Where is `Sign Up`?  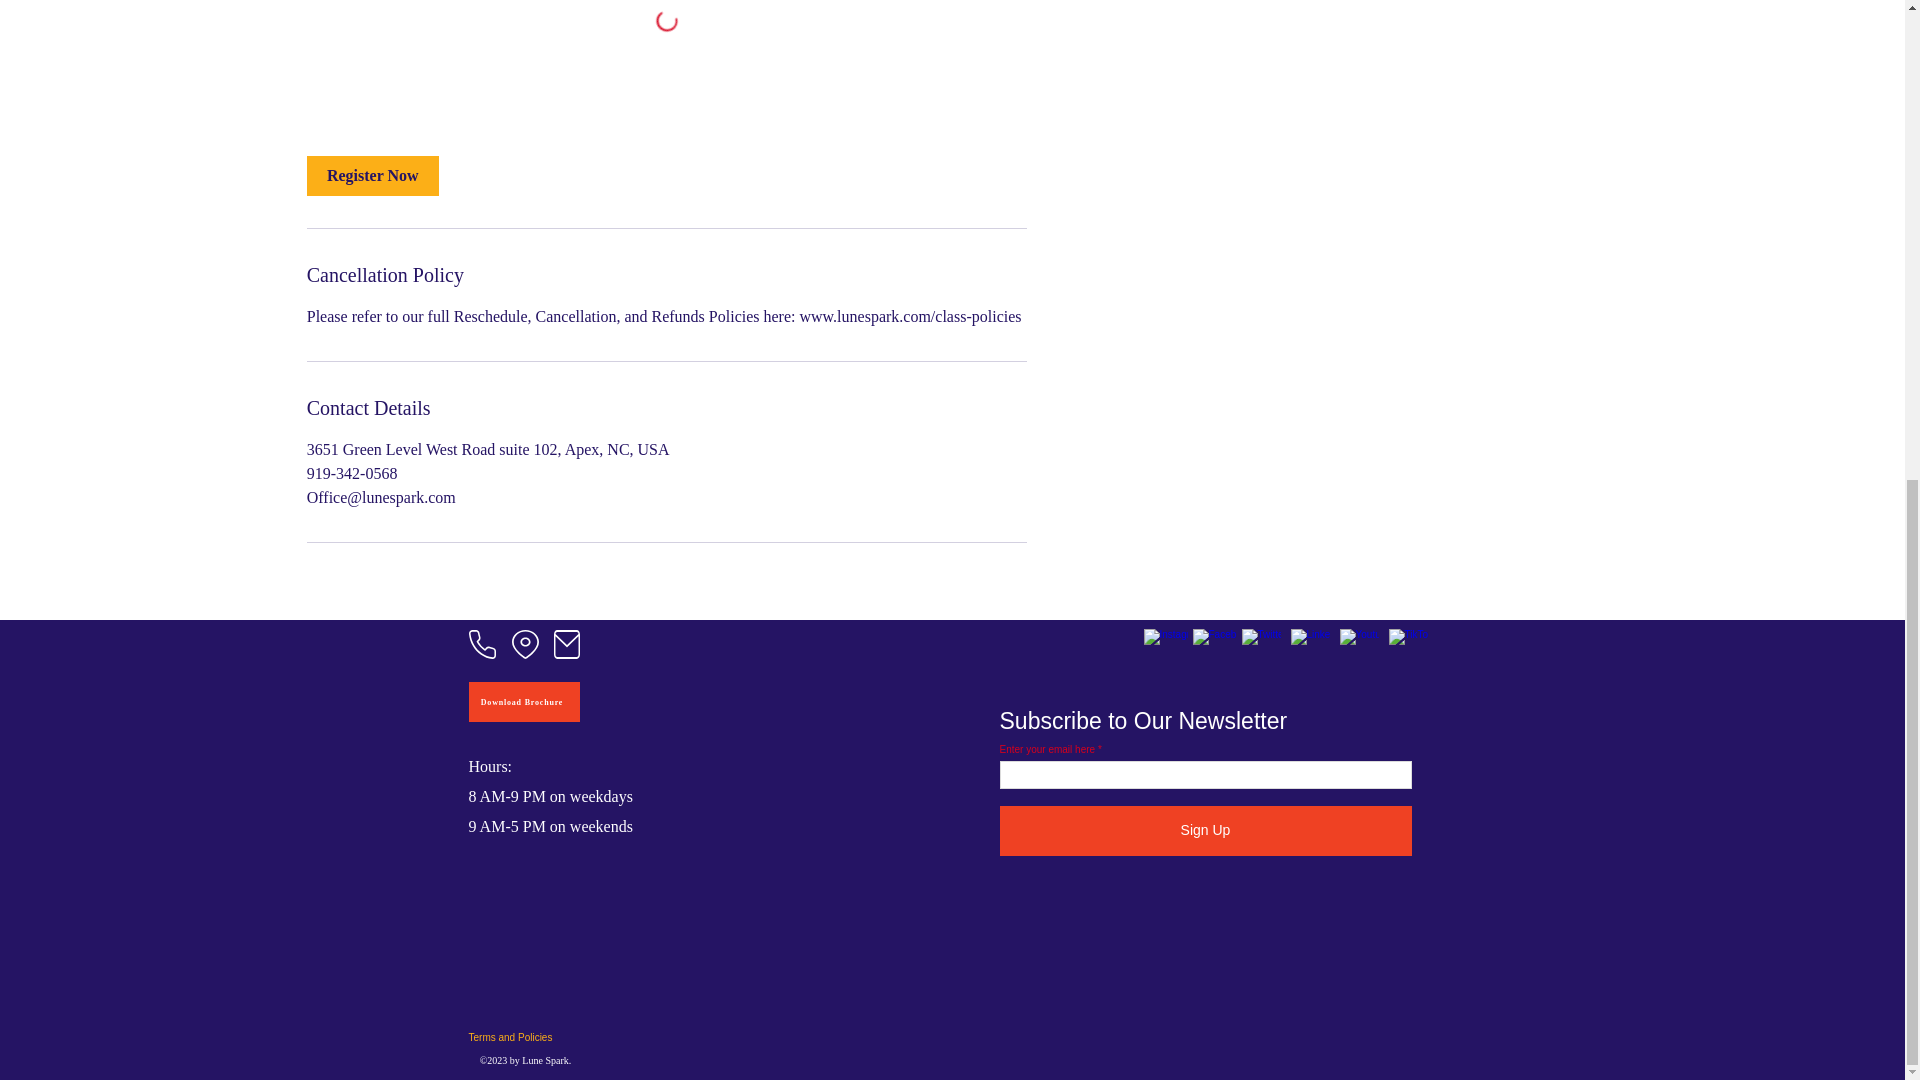 Sign Up is located at coordinates (1206, 830).